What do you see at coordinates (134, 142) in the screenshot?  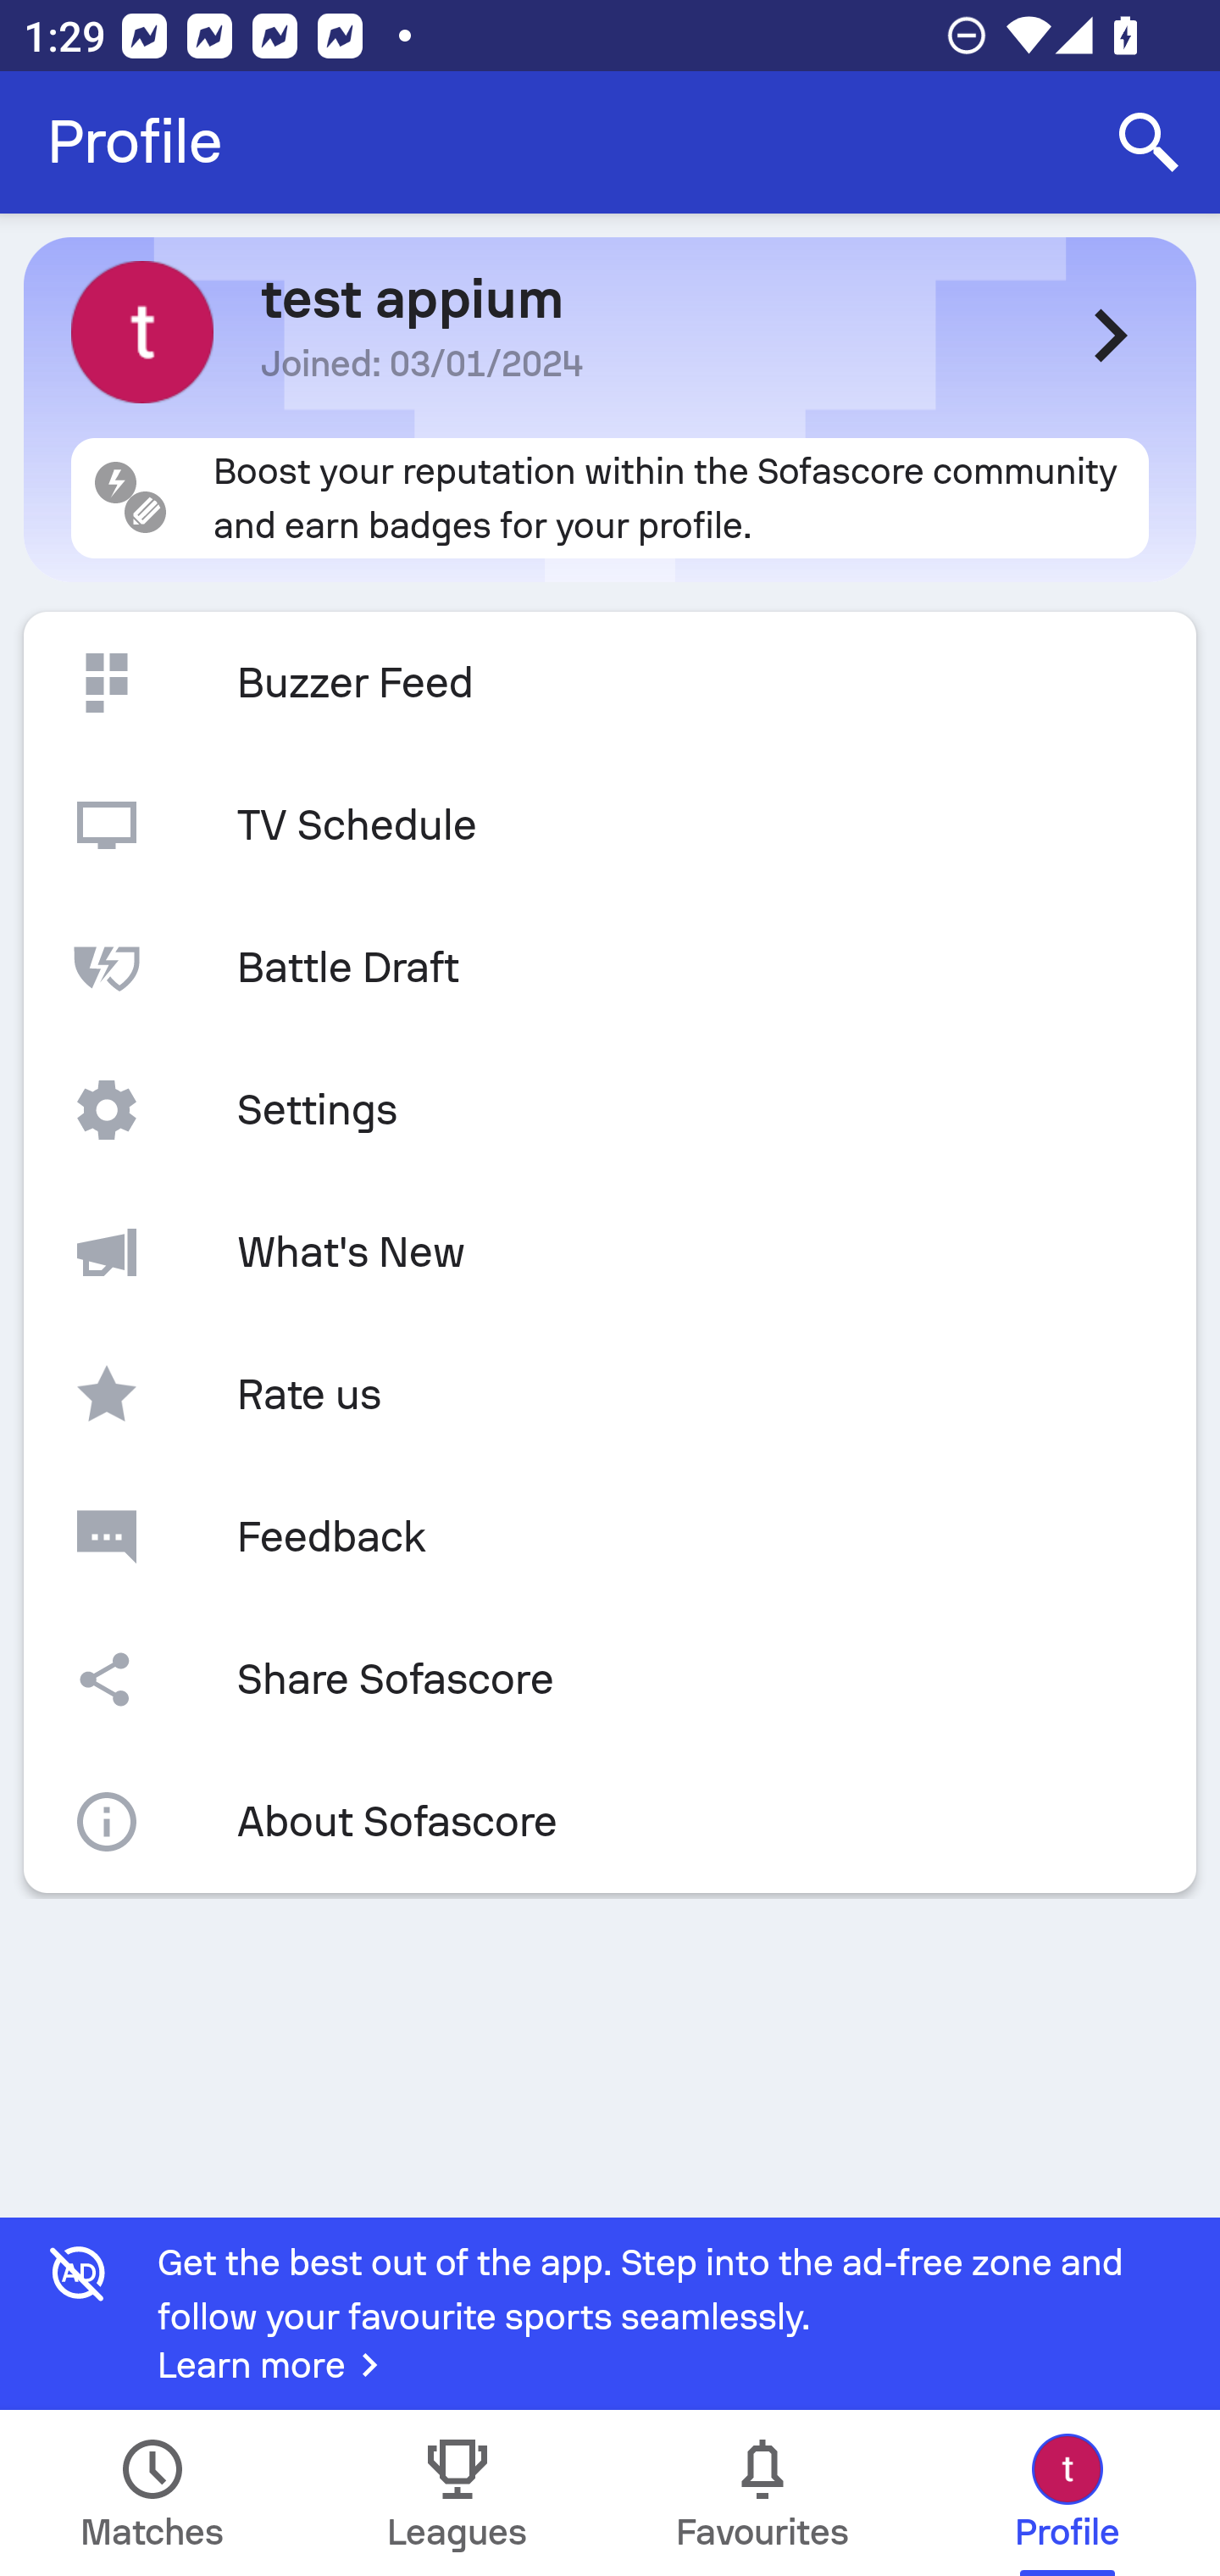 I see `Profile` at bounding box center [134, 142].